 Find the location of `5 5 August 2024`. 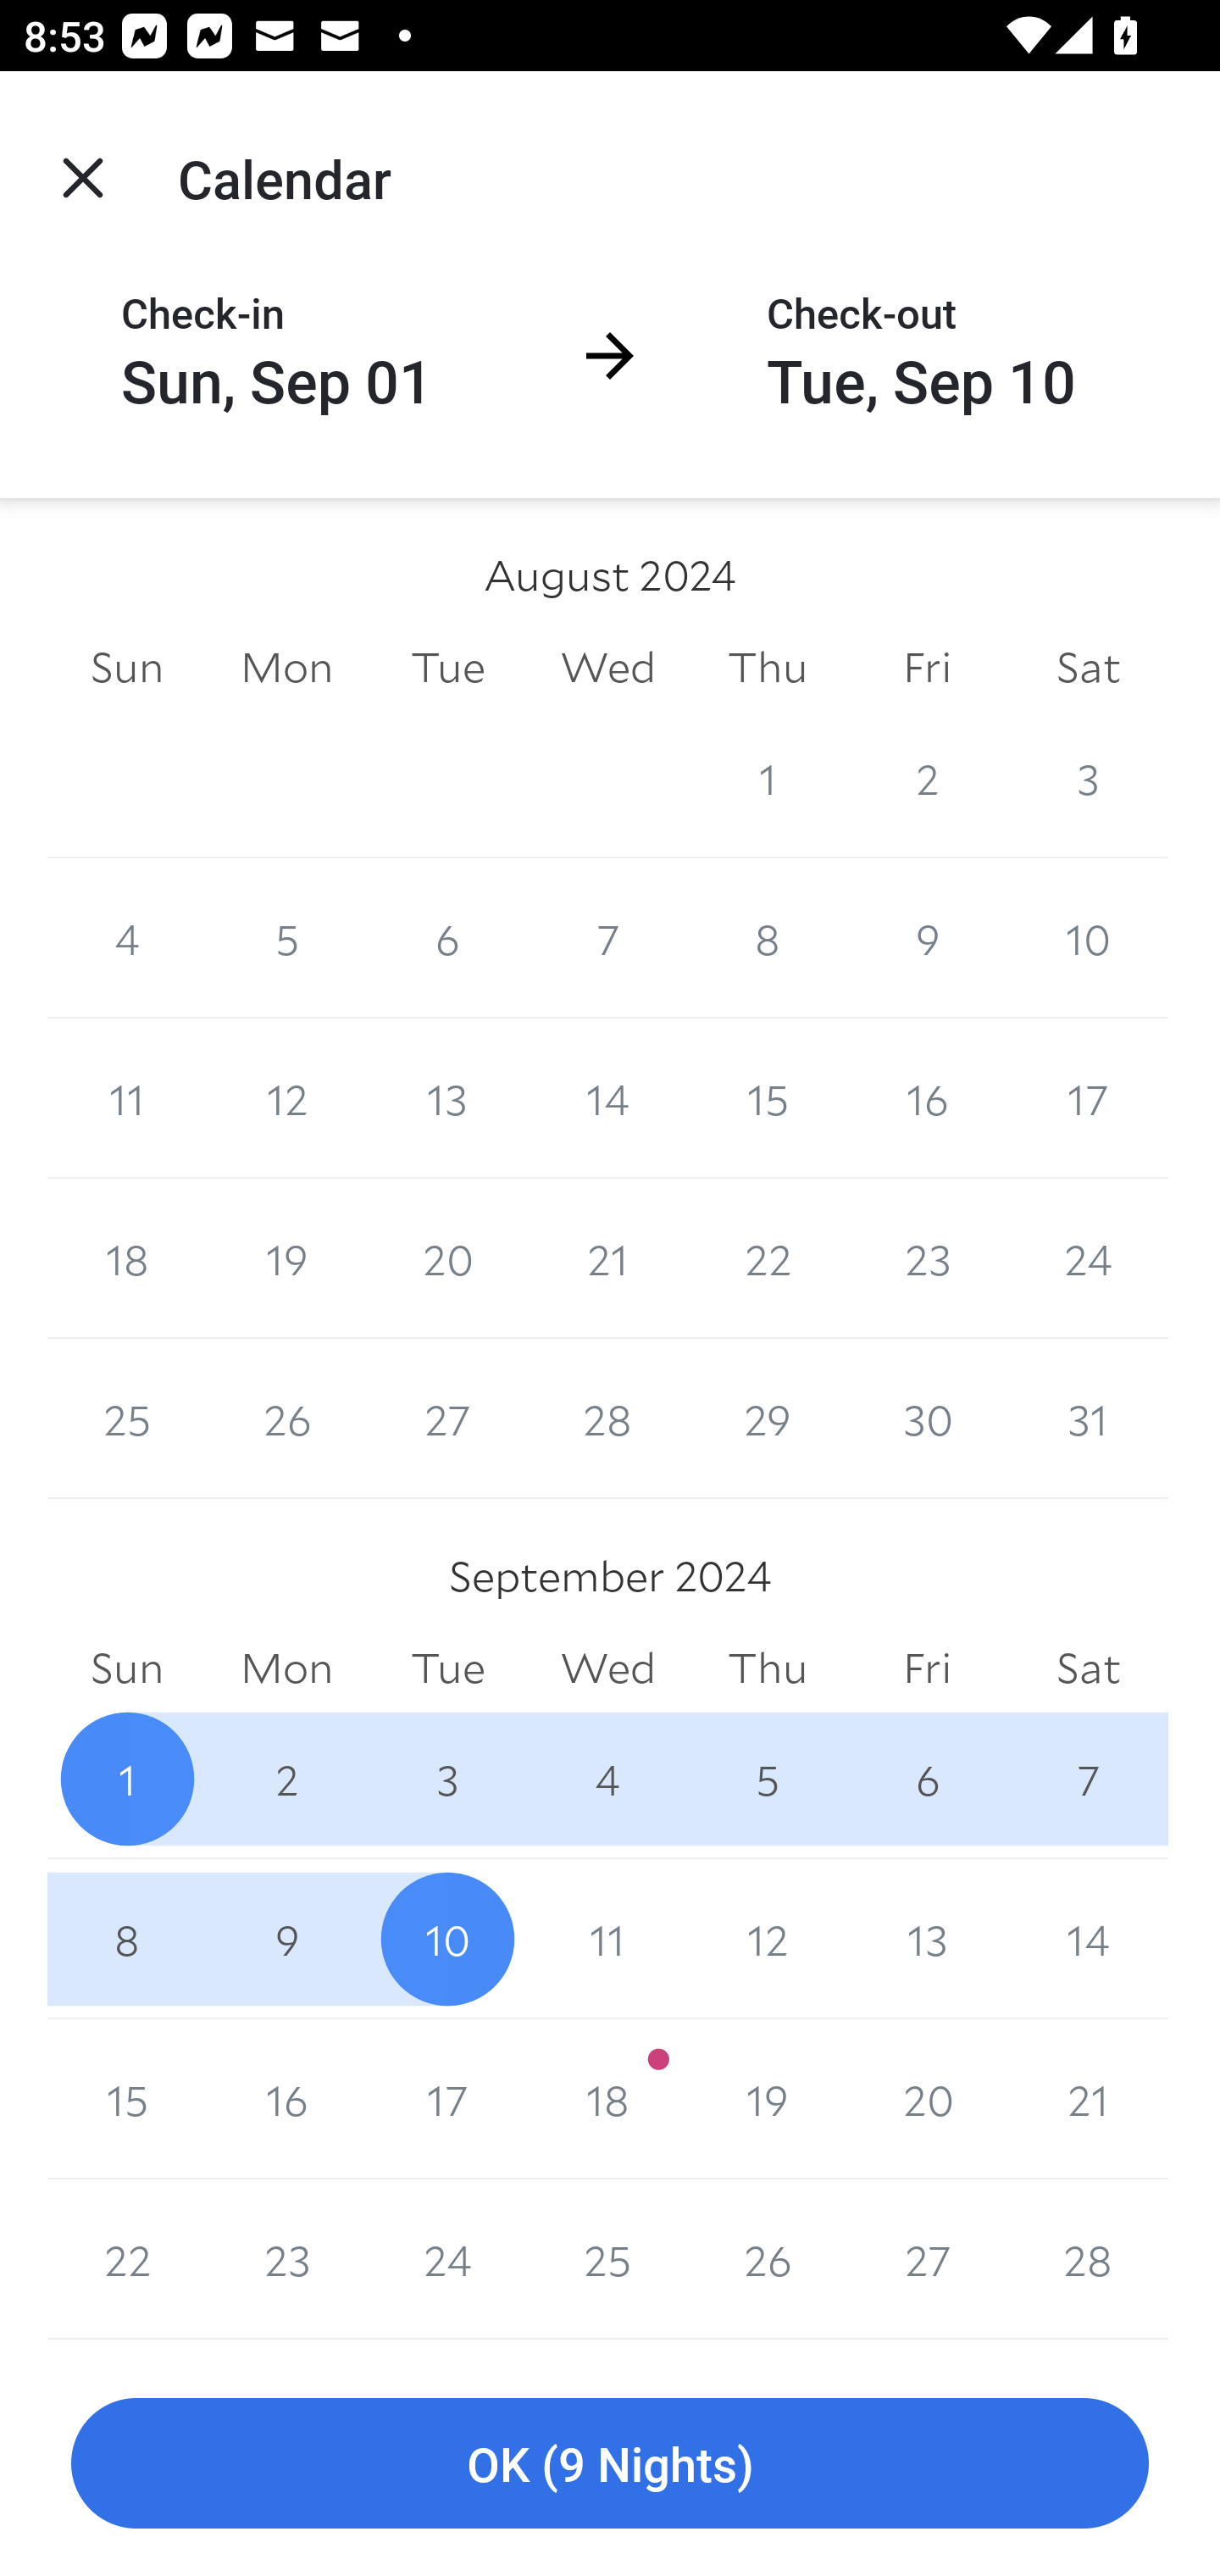

5 5 August 2024 is located at coordinates (286, 937).